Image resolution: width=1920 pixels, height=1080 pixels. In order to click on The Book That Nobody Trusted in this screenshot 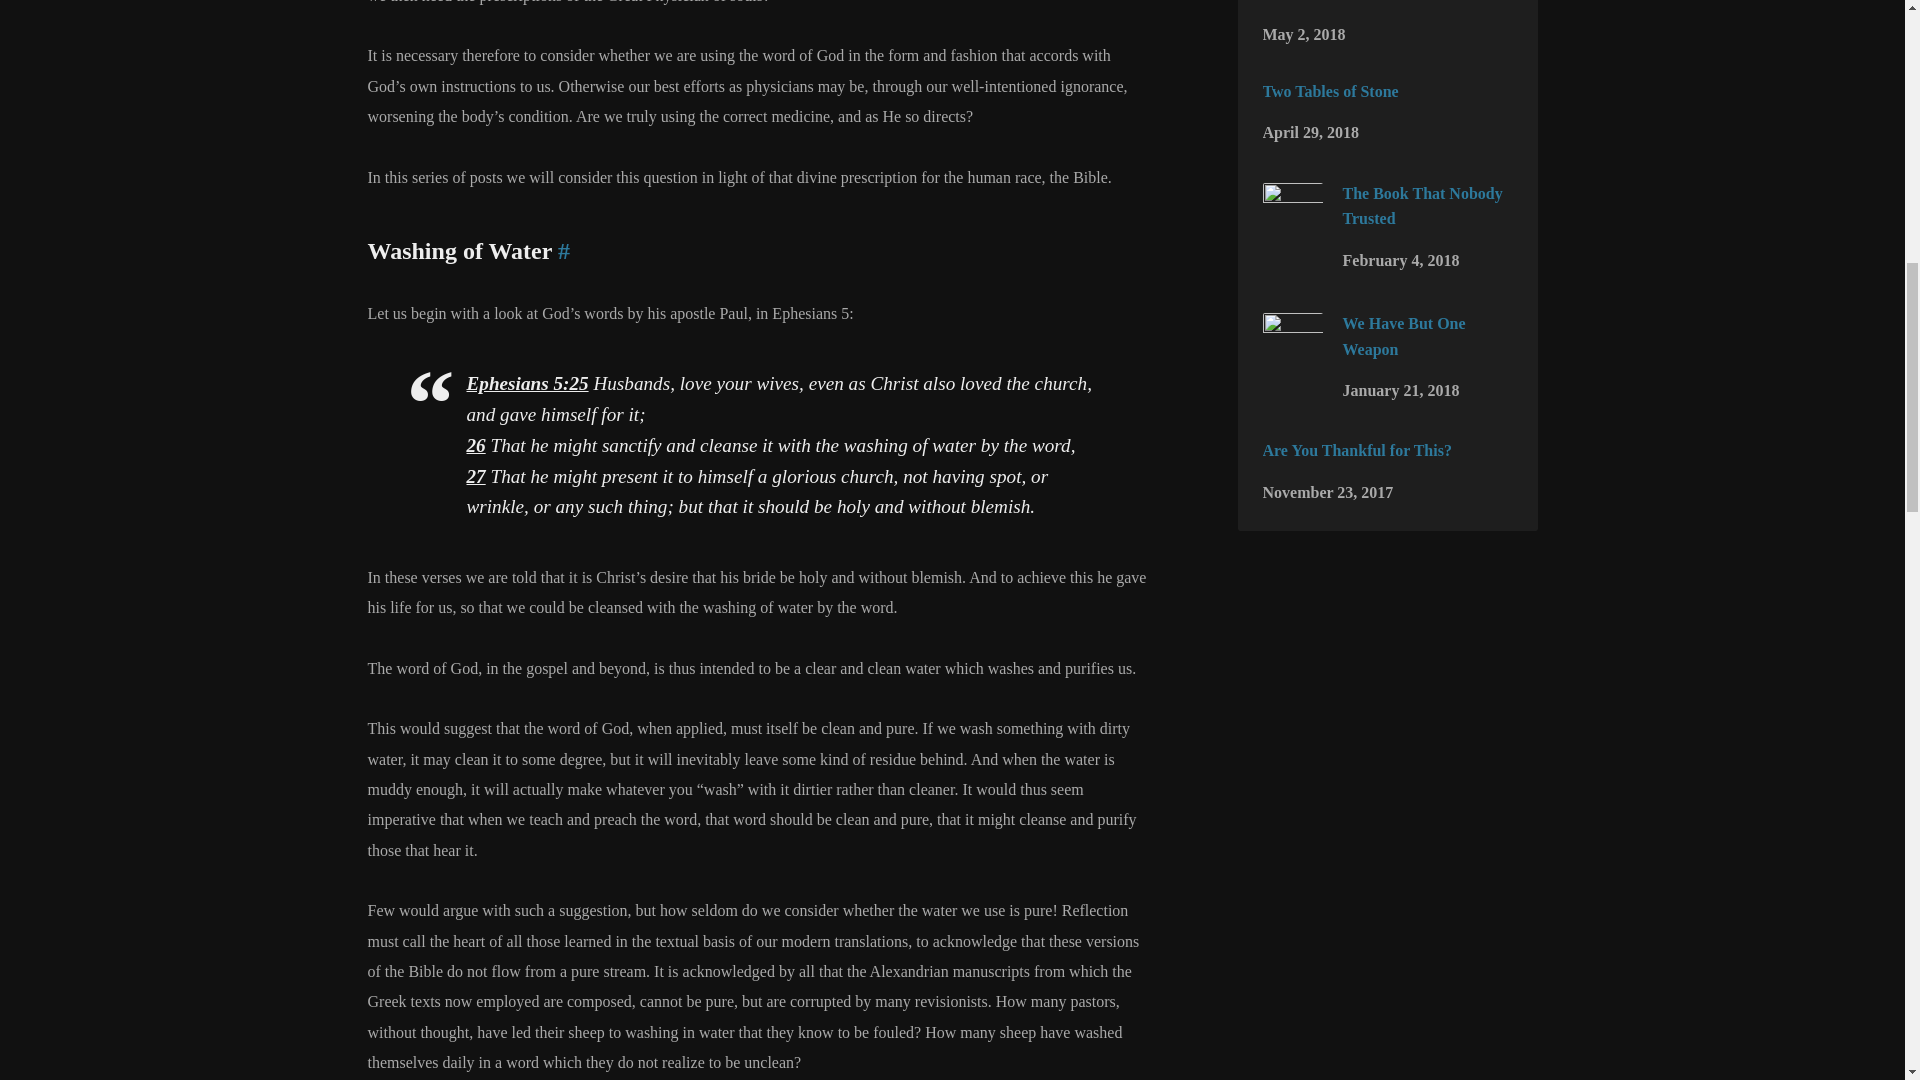, I will do `click(1422, 206)`.